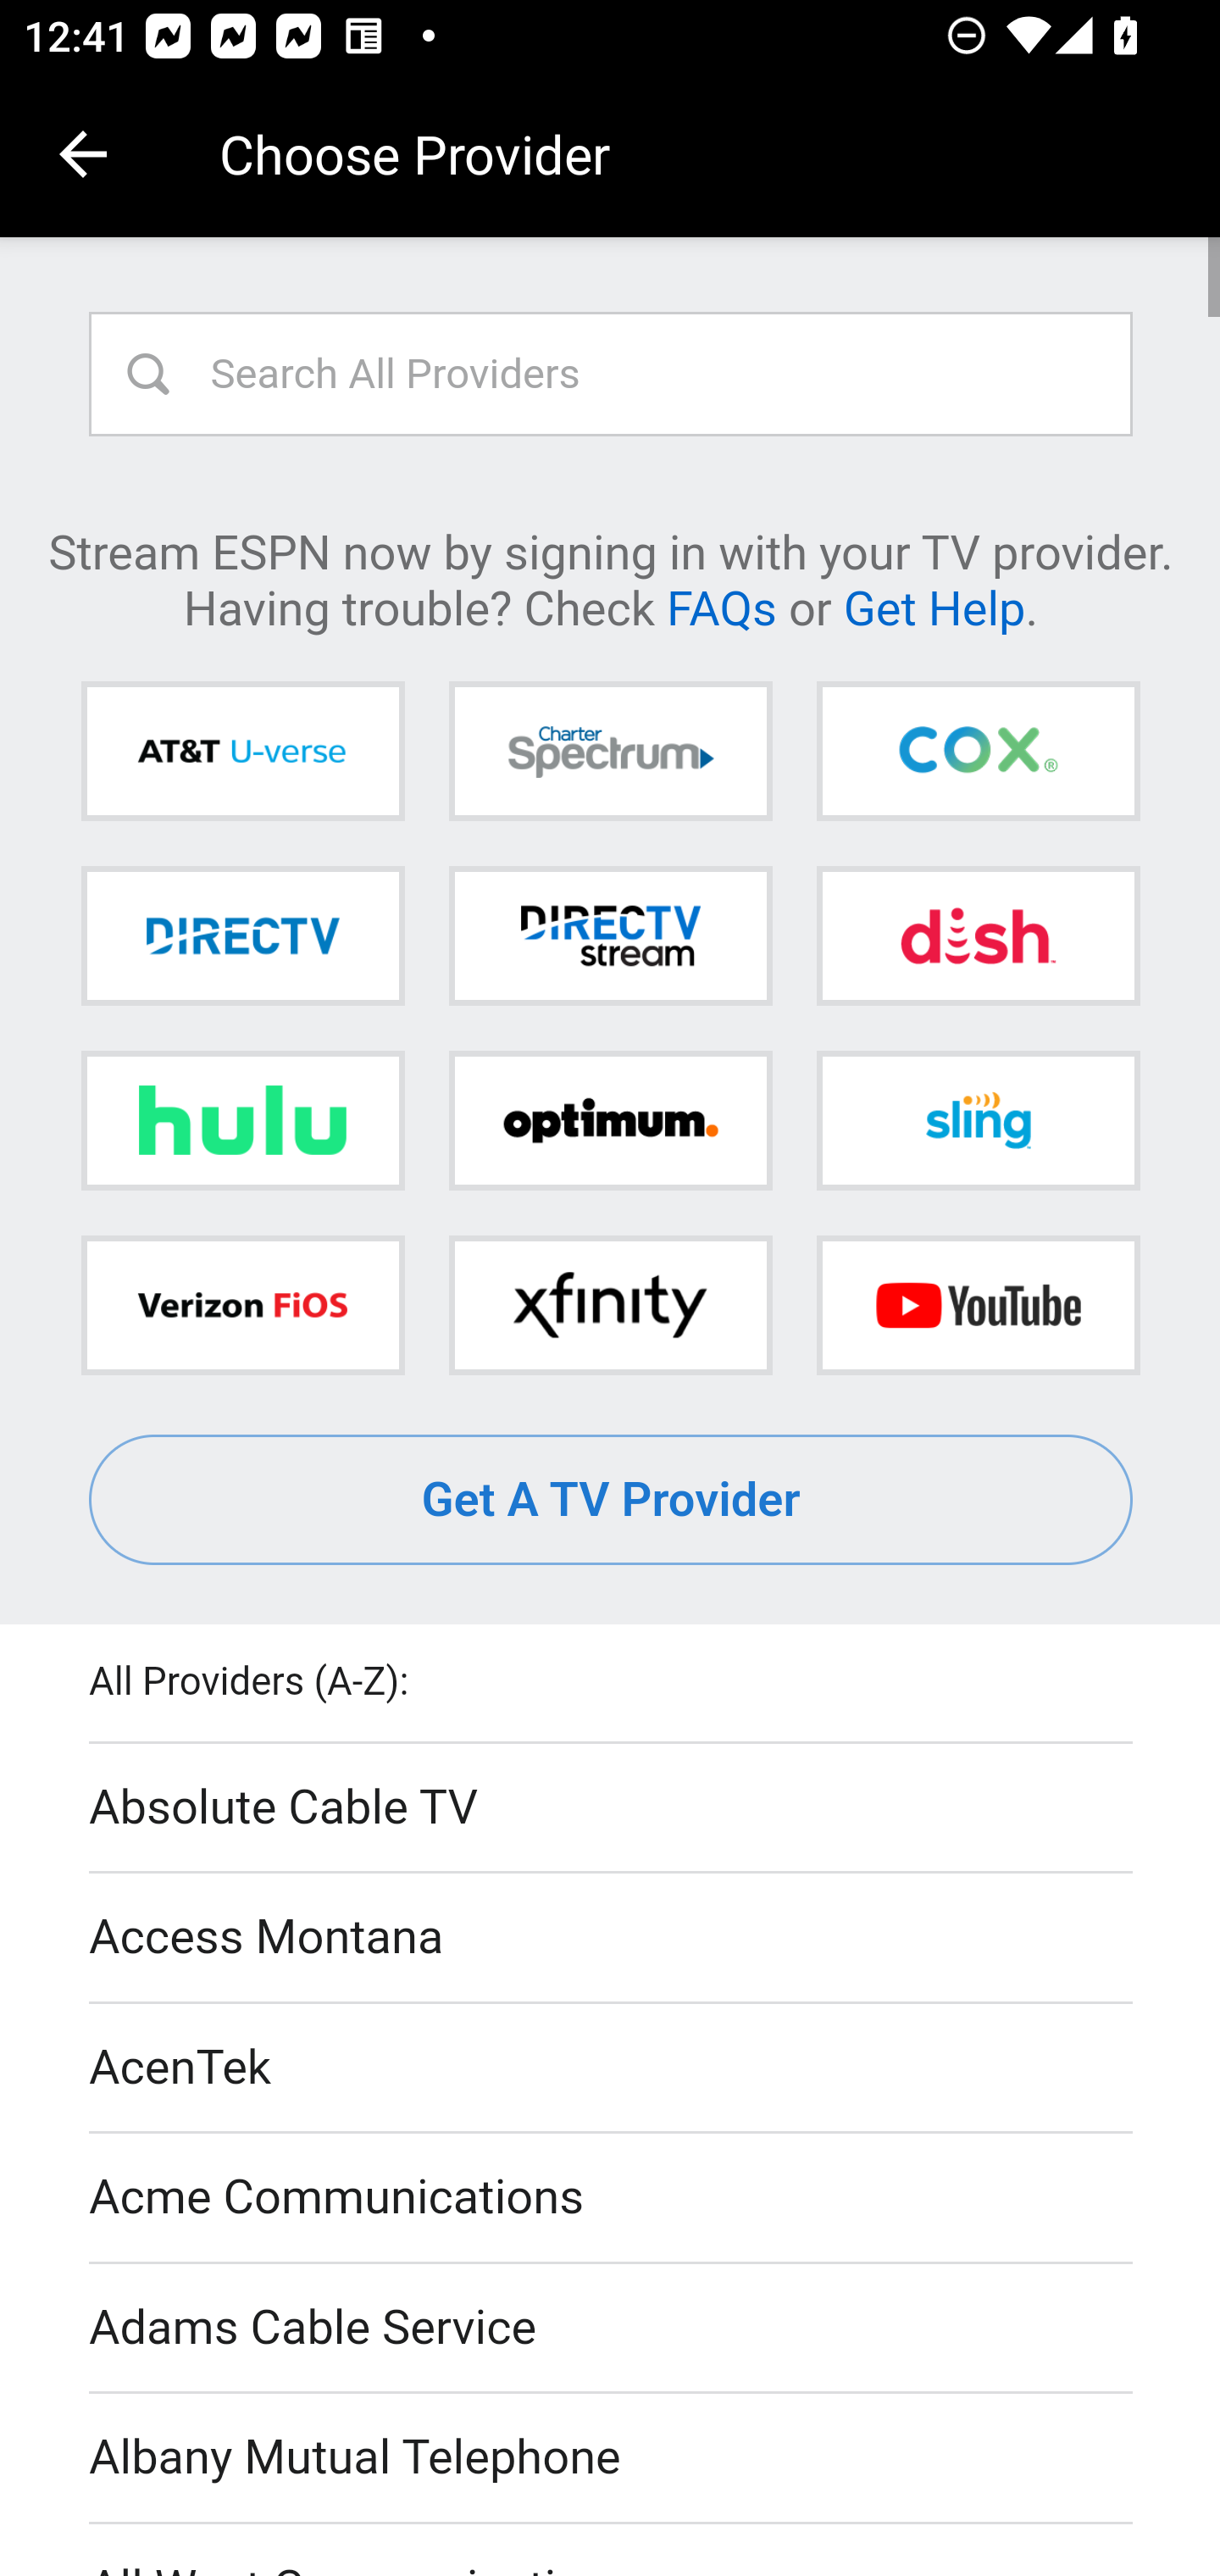 Image resolution: width=1220 pixels, height=2576 pixels. I want to click on Absolute Cable TV, so click(612, 1808).